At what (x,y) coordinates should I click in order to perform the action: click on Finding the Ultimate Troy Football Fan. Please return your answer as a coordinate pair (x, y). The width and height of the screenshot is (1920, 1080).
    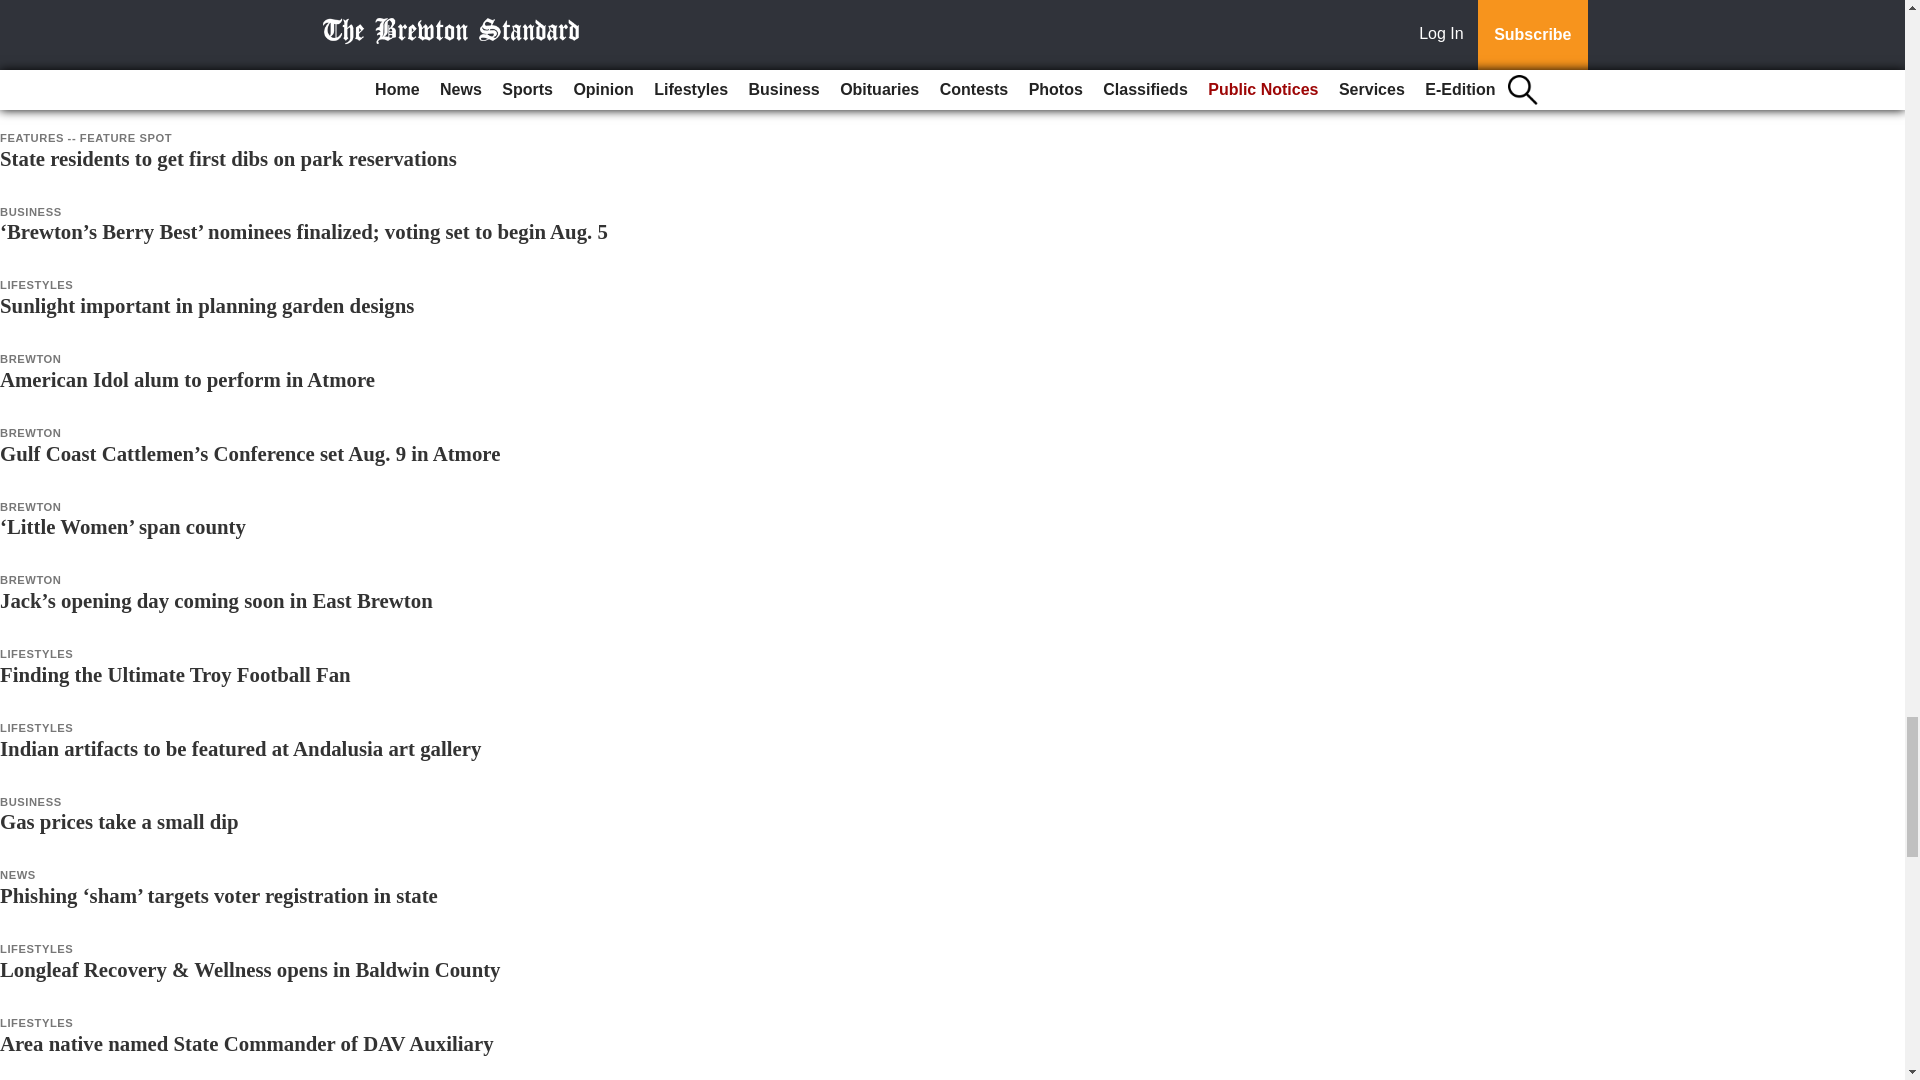
    Looking at the image, I should click on (176, 674).